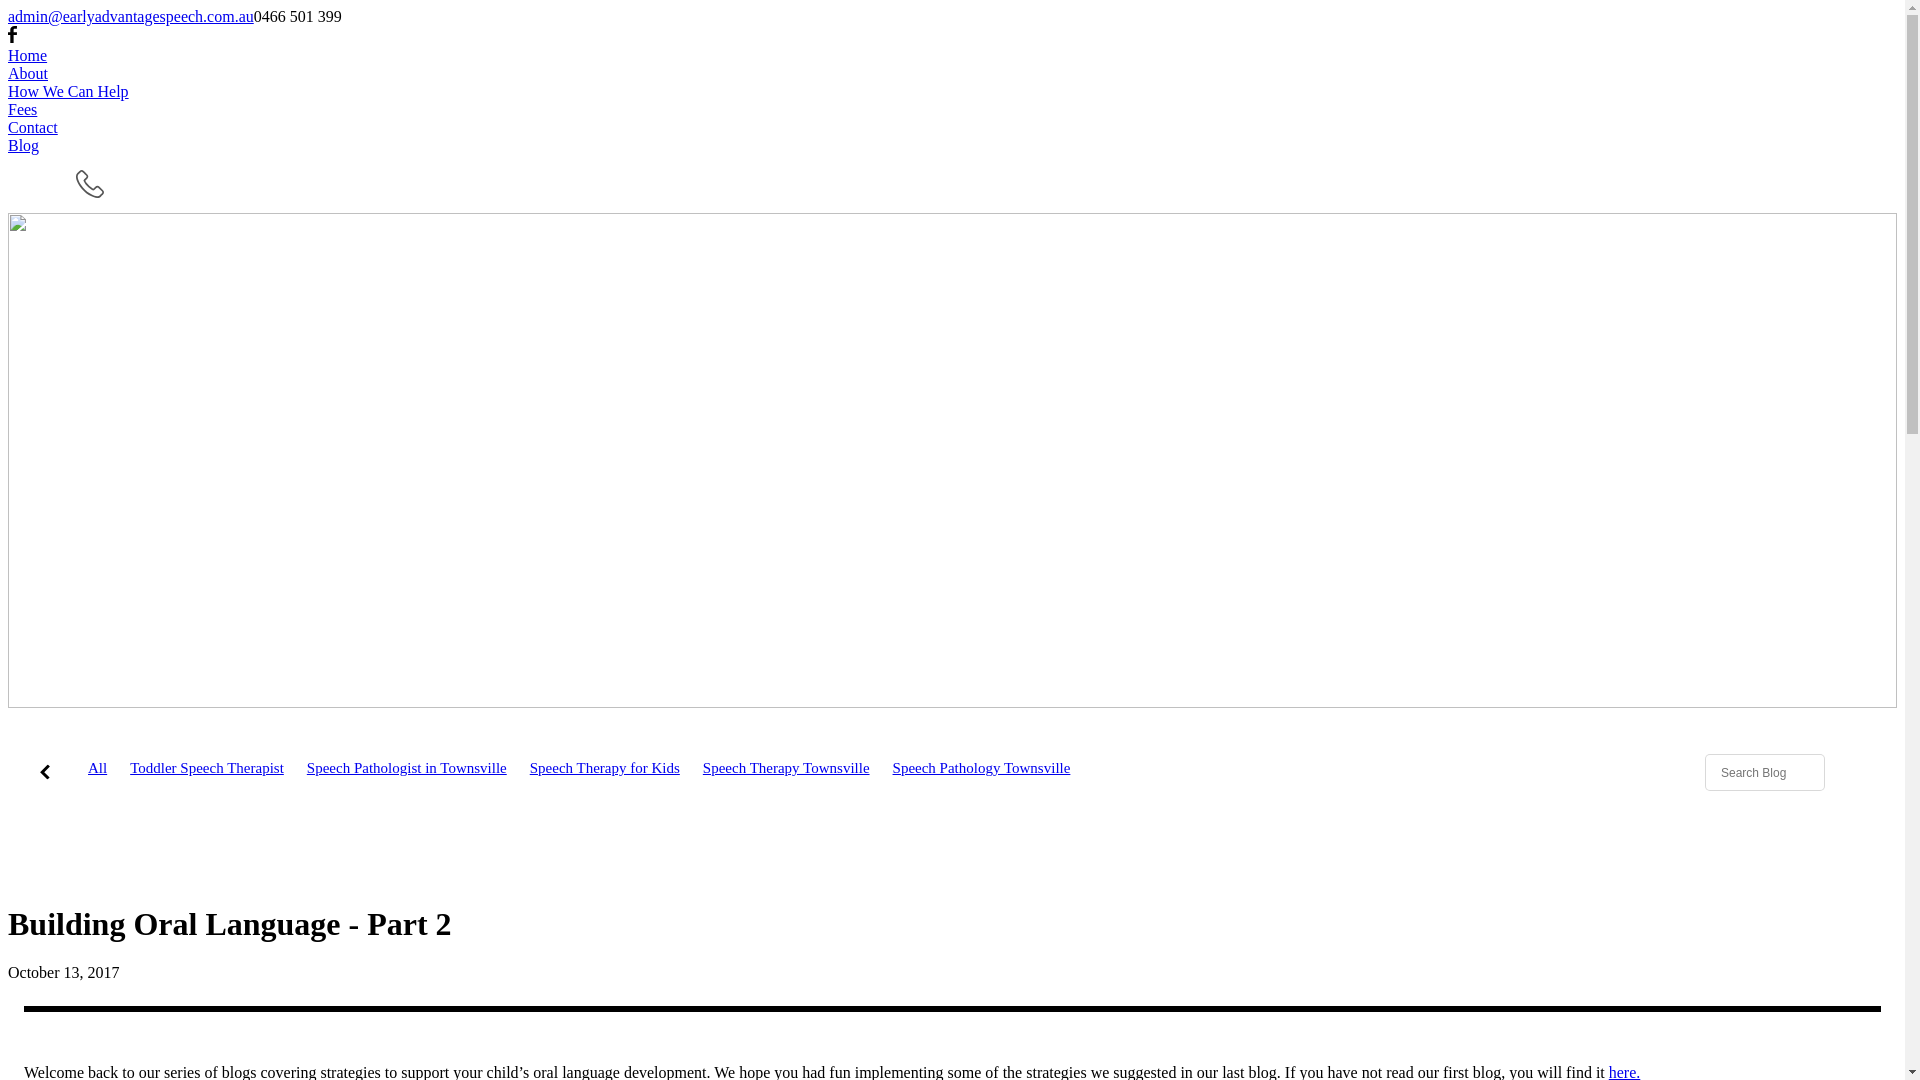 The width and height of the screenshot is (1920, 1080). Describe the element at coordinates (45, 774) in the screenshot. I see `View all posts` at that location.